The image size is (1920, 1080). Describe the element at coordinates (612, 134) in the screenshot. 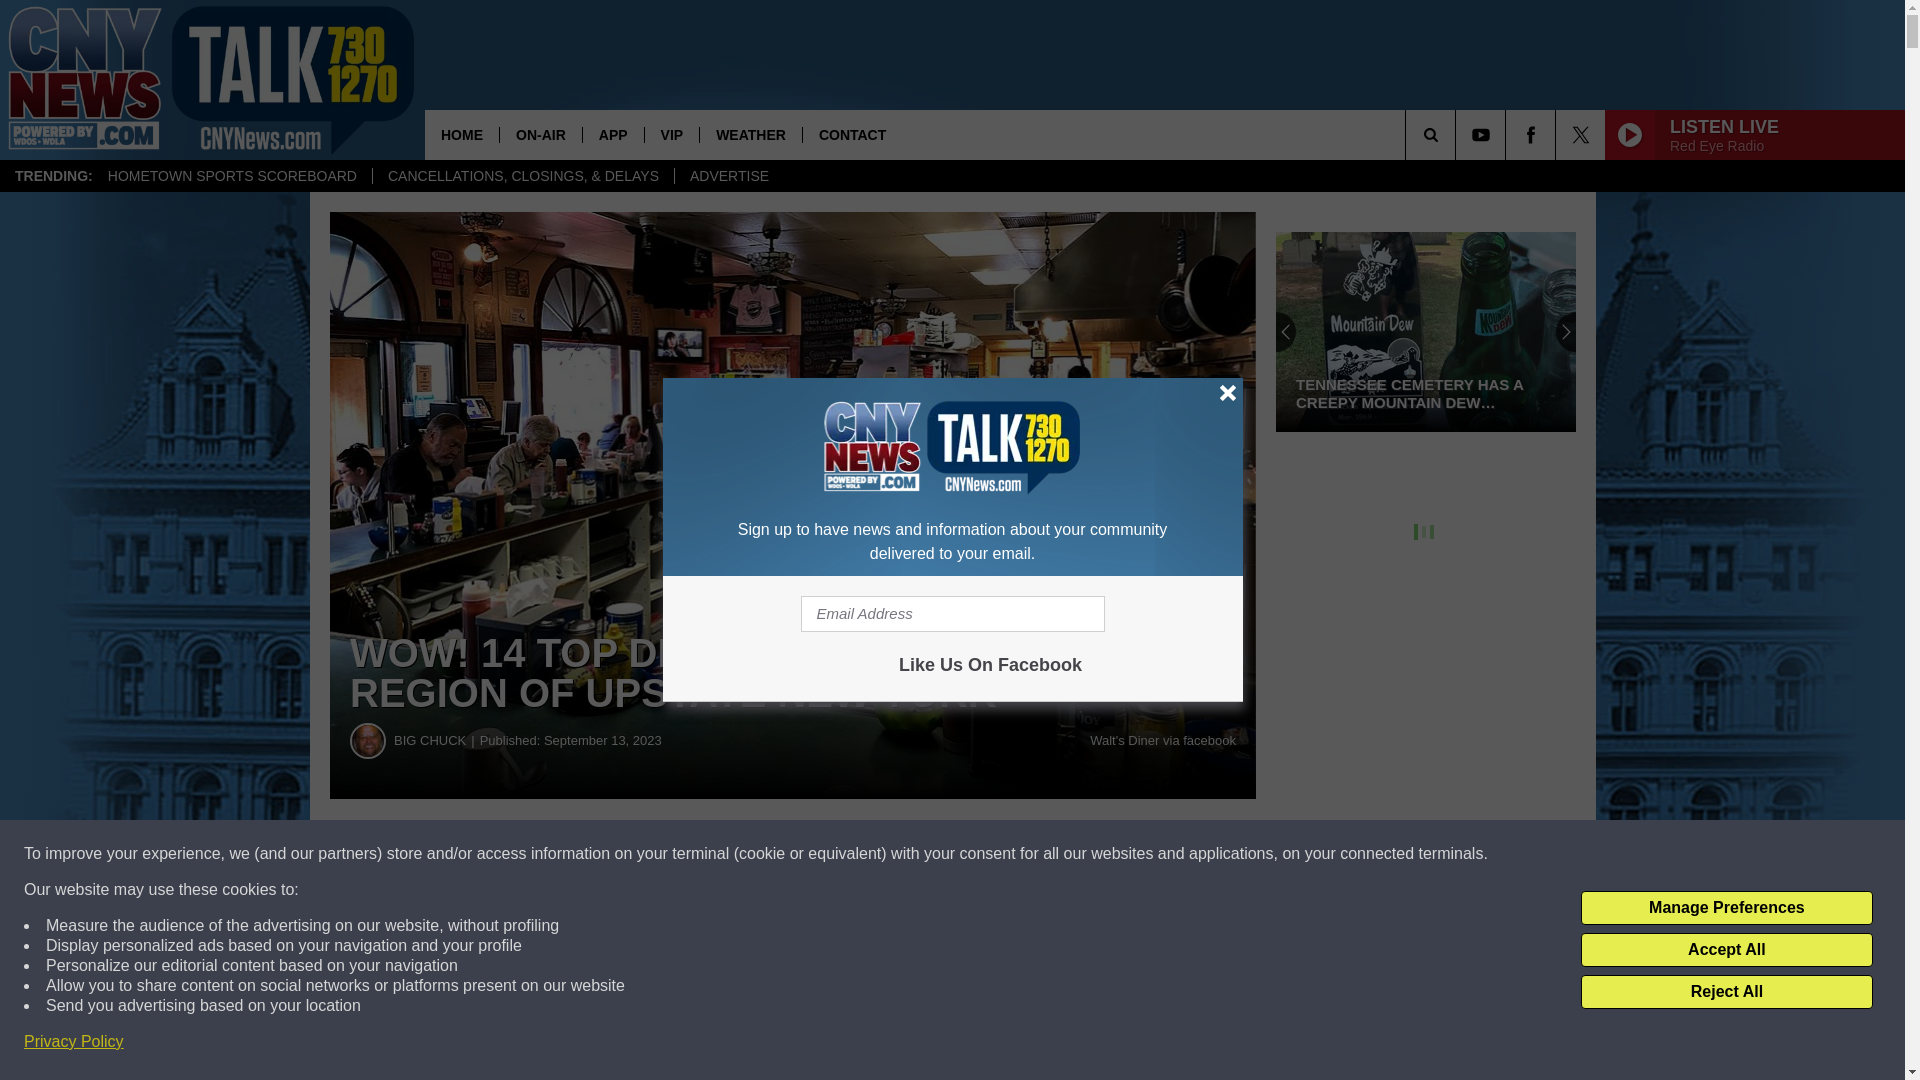

I see `APP` at that location.